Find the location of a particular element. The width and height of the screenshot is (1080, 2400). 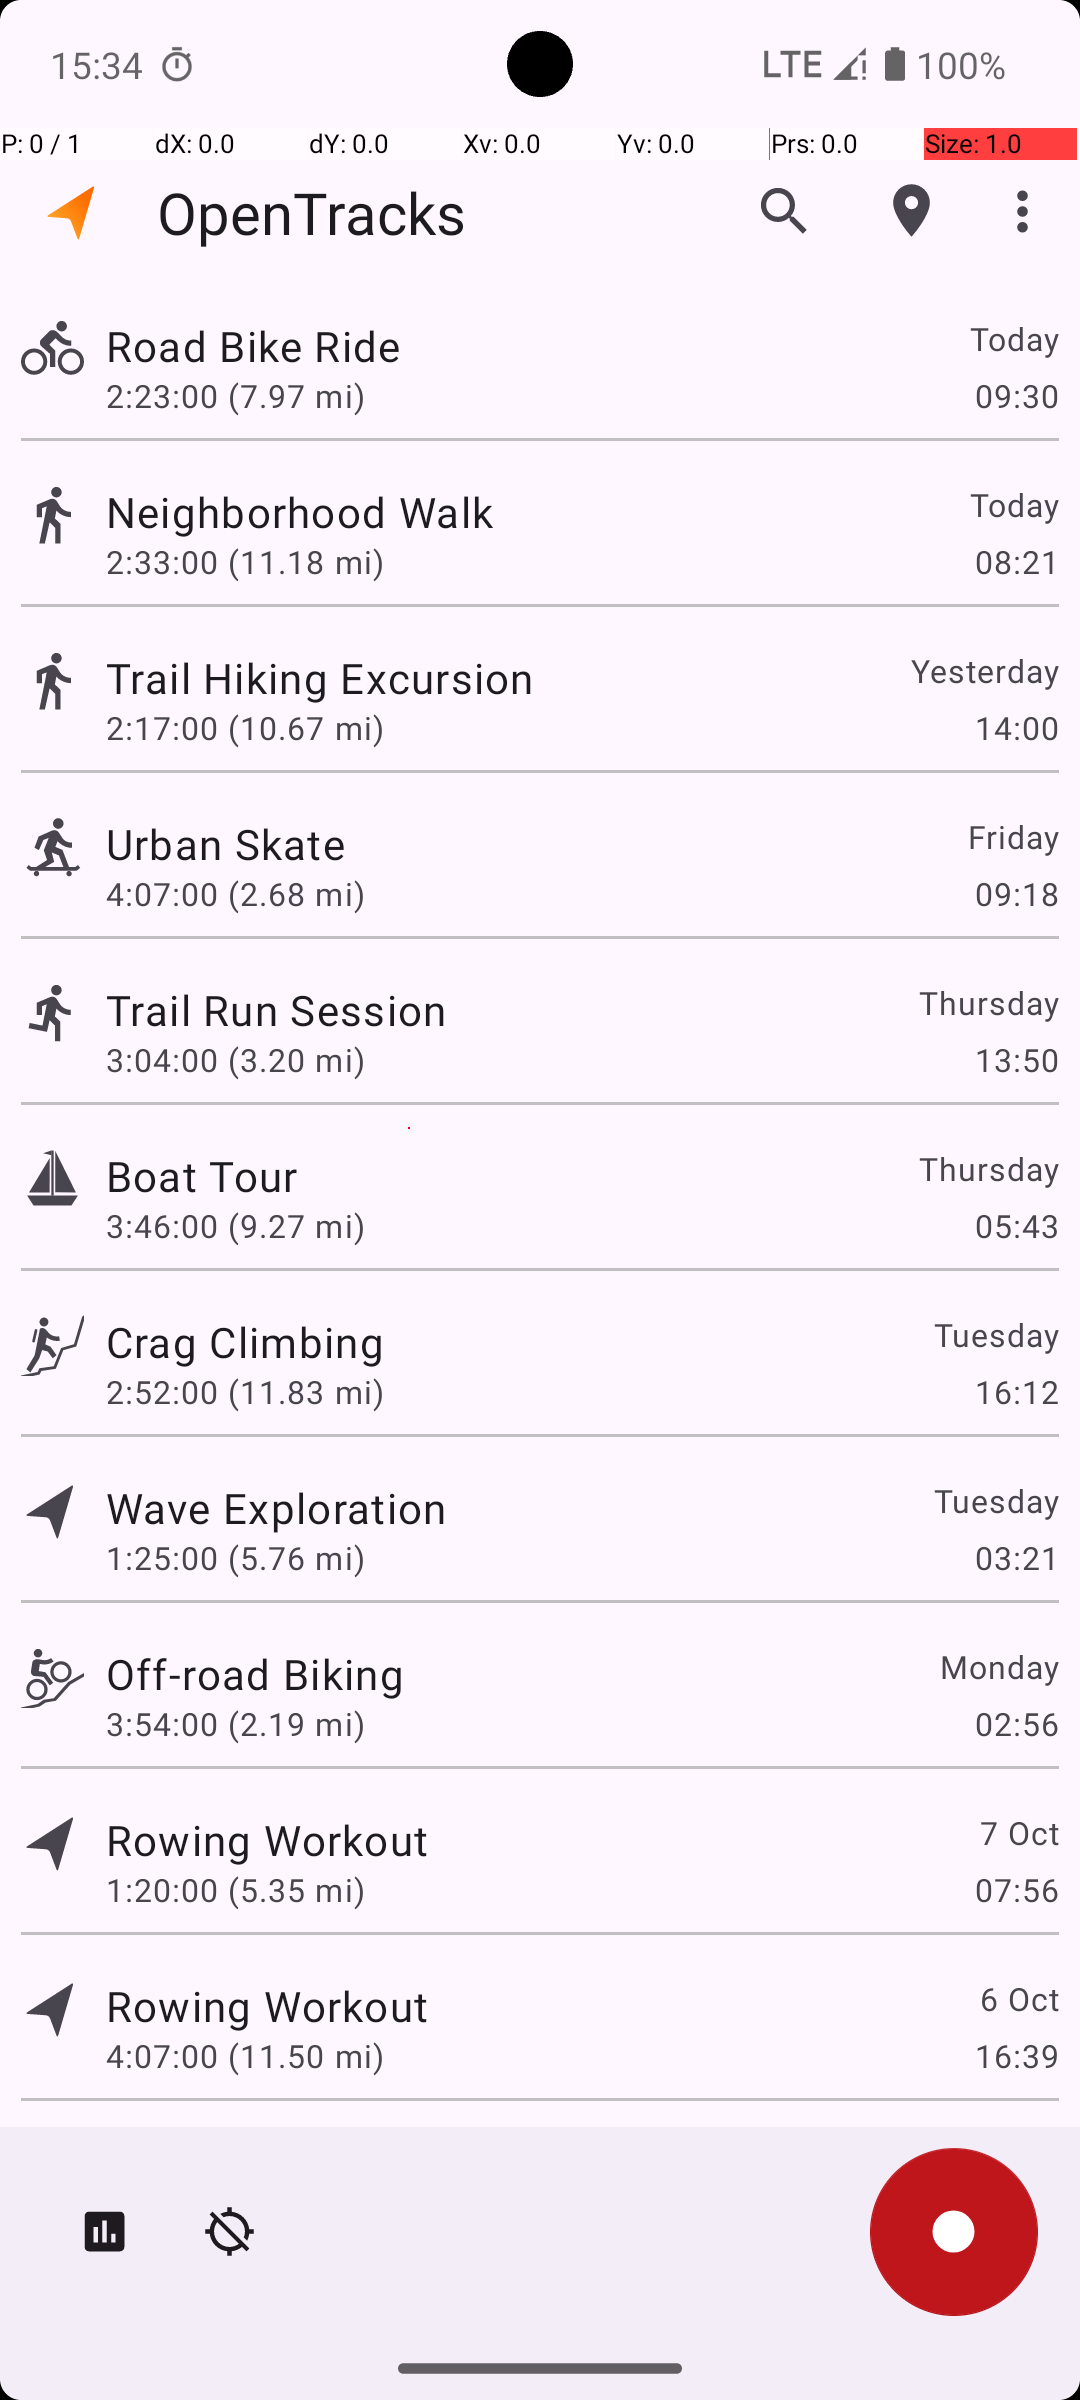

Snowboard Trip is located at coordinates (262, 2156).